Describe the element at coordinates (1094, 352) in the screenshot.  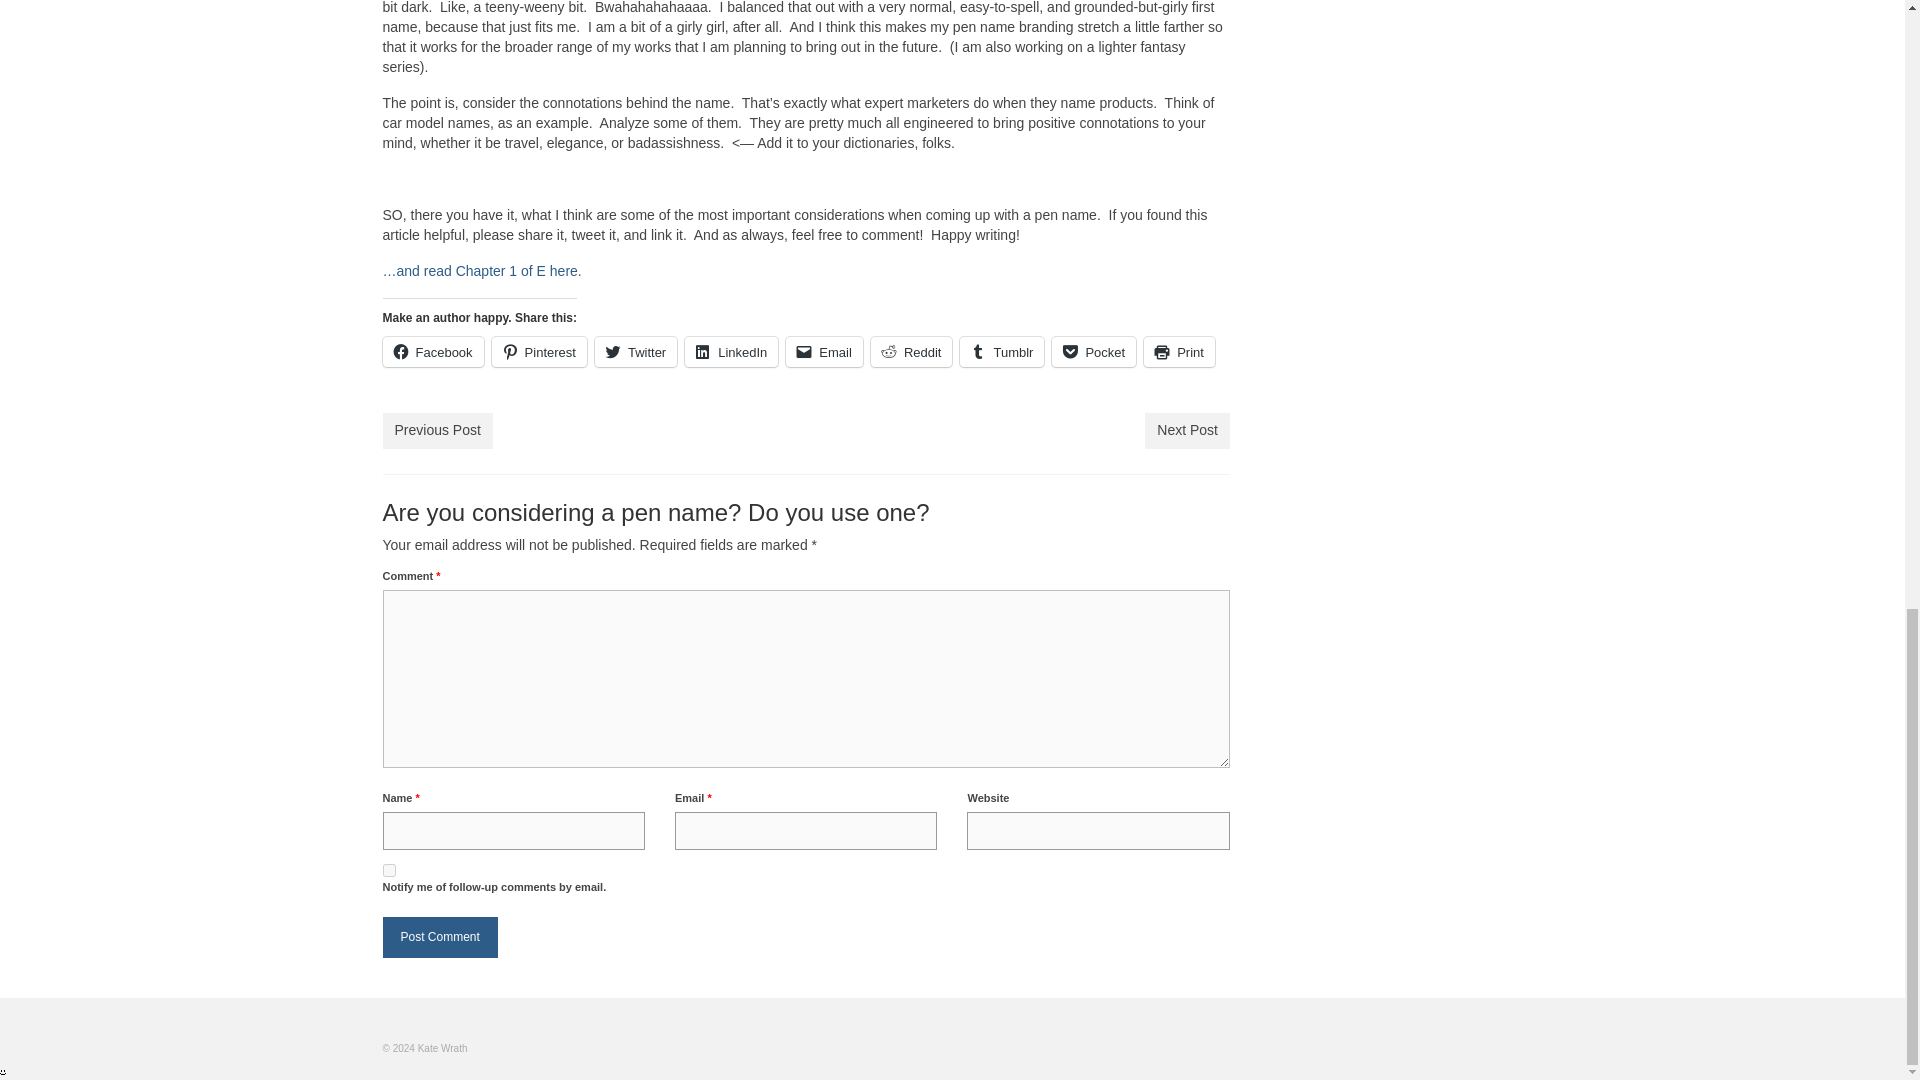
I see `Pocket` at that location.